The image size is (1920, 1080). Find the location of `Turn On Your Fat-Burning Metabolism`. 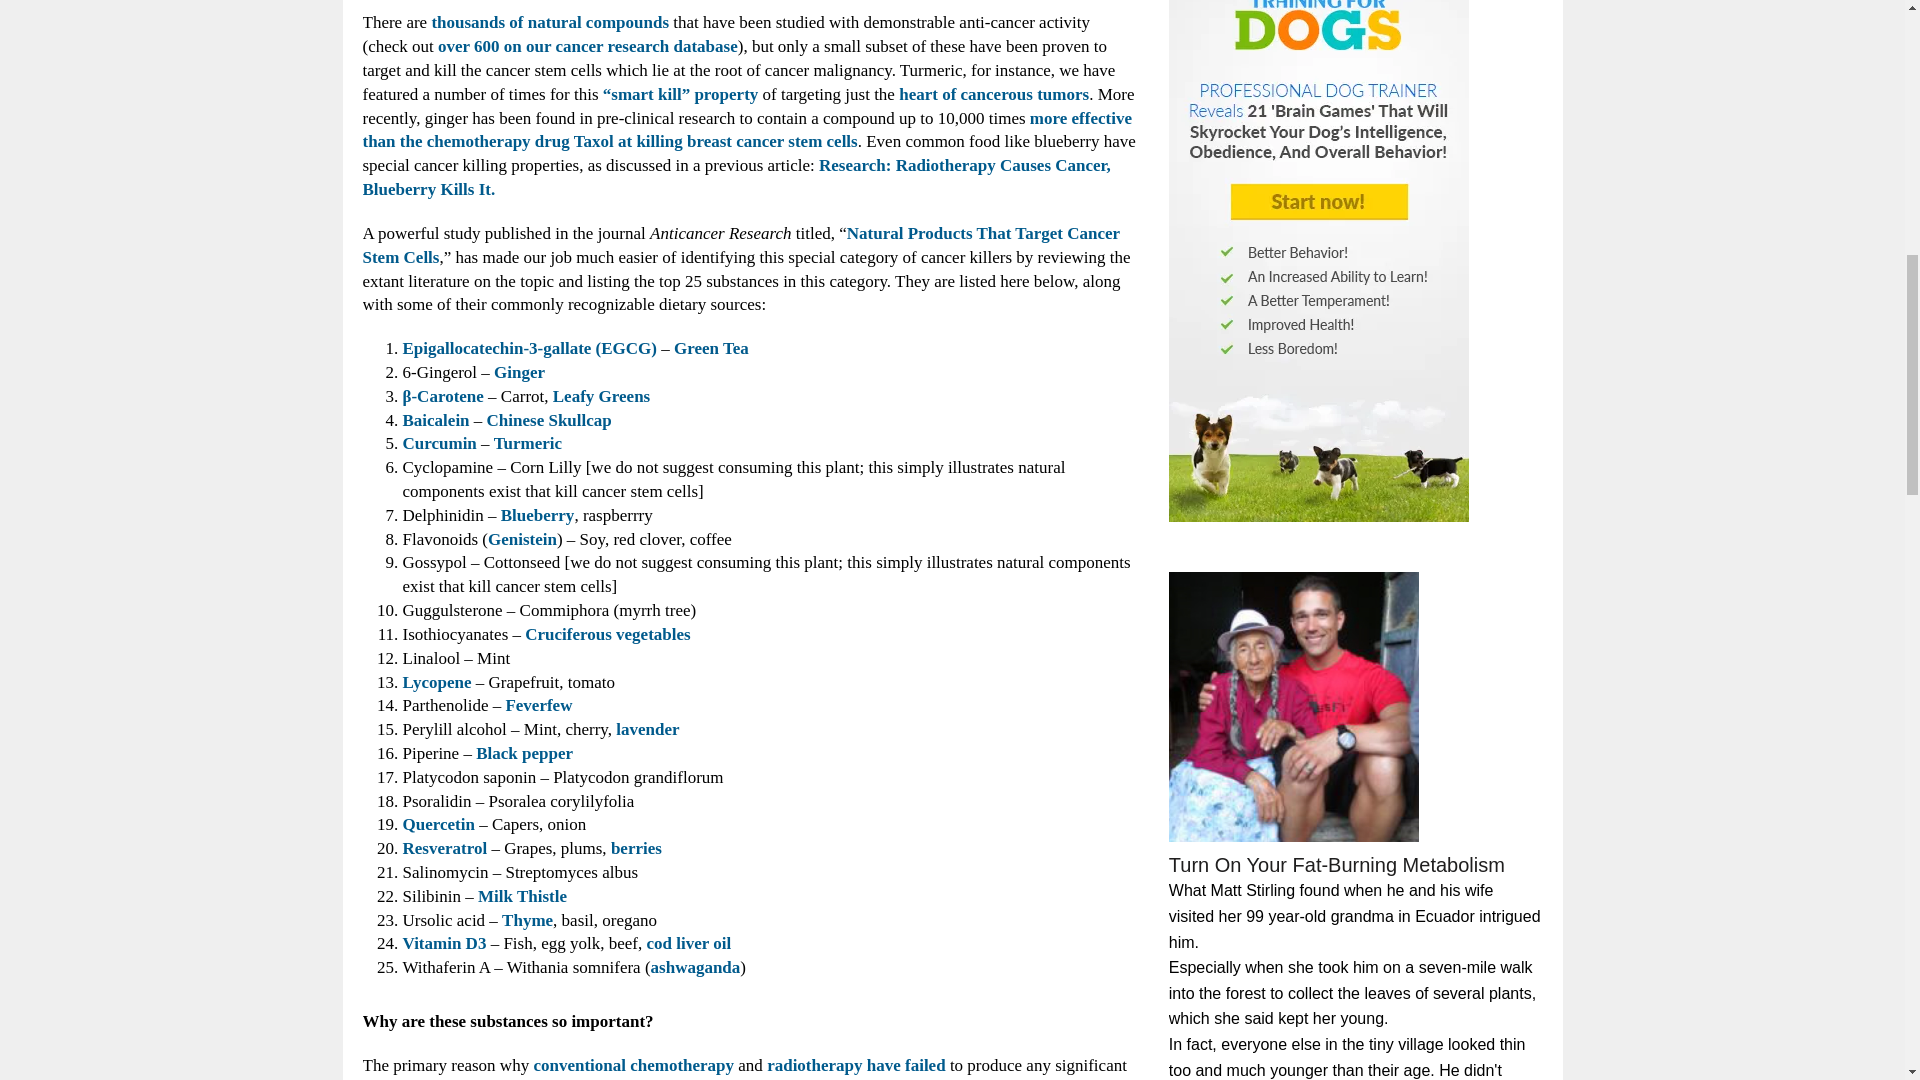

Turn On Your Fat-Burning Metabolism is located at coordinates (1294, 712).